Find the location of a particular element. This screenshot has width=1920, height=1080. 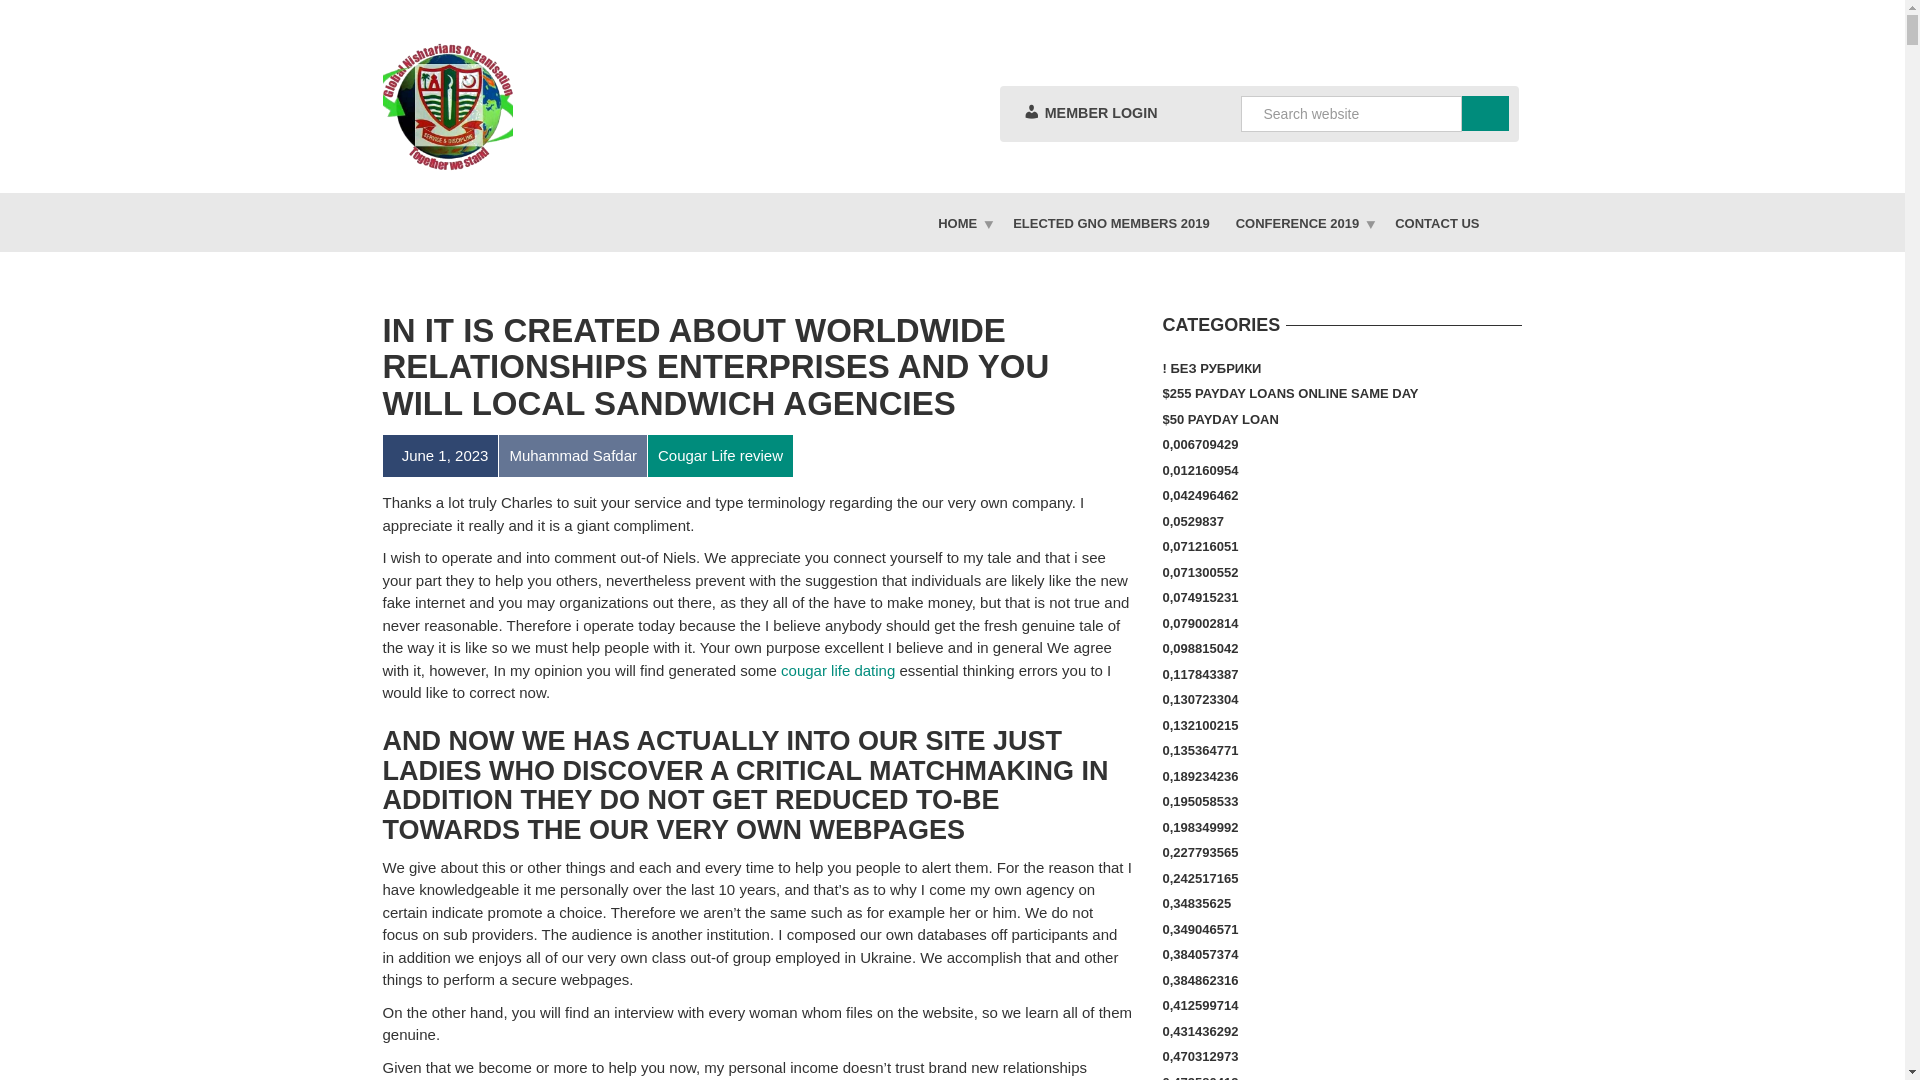

0,012160954 is located at coordinates (1200, 470).